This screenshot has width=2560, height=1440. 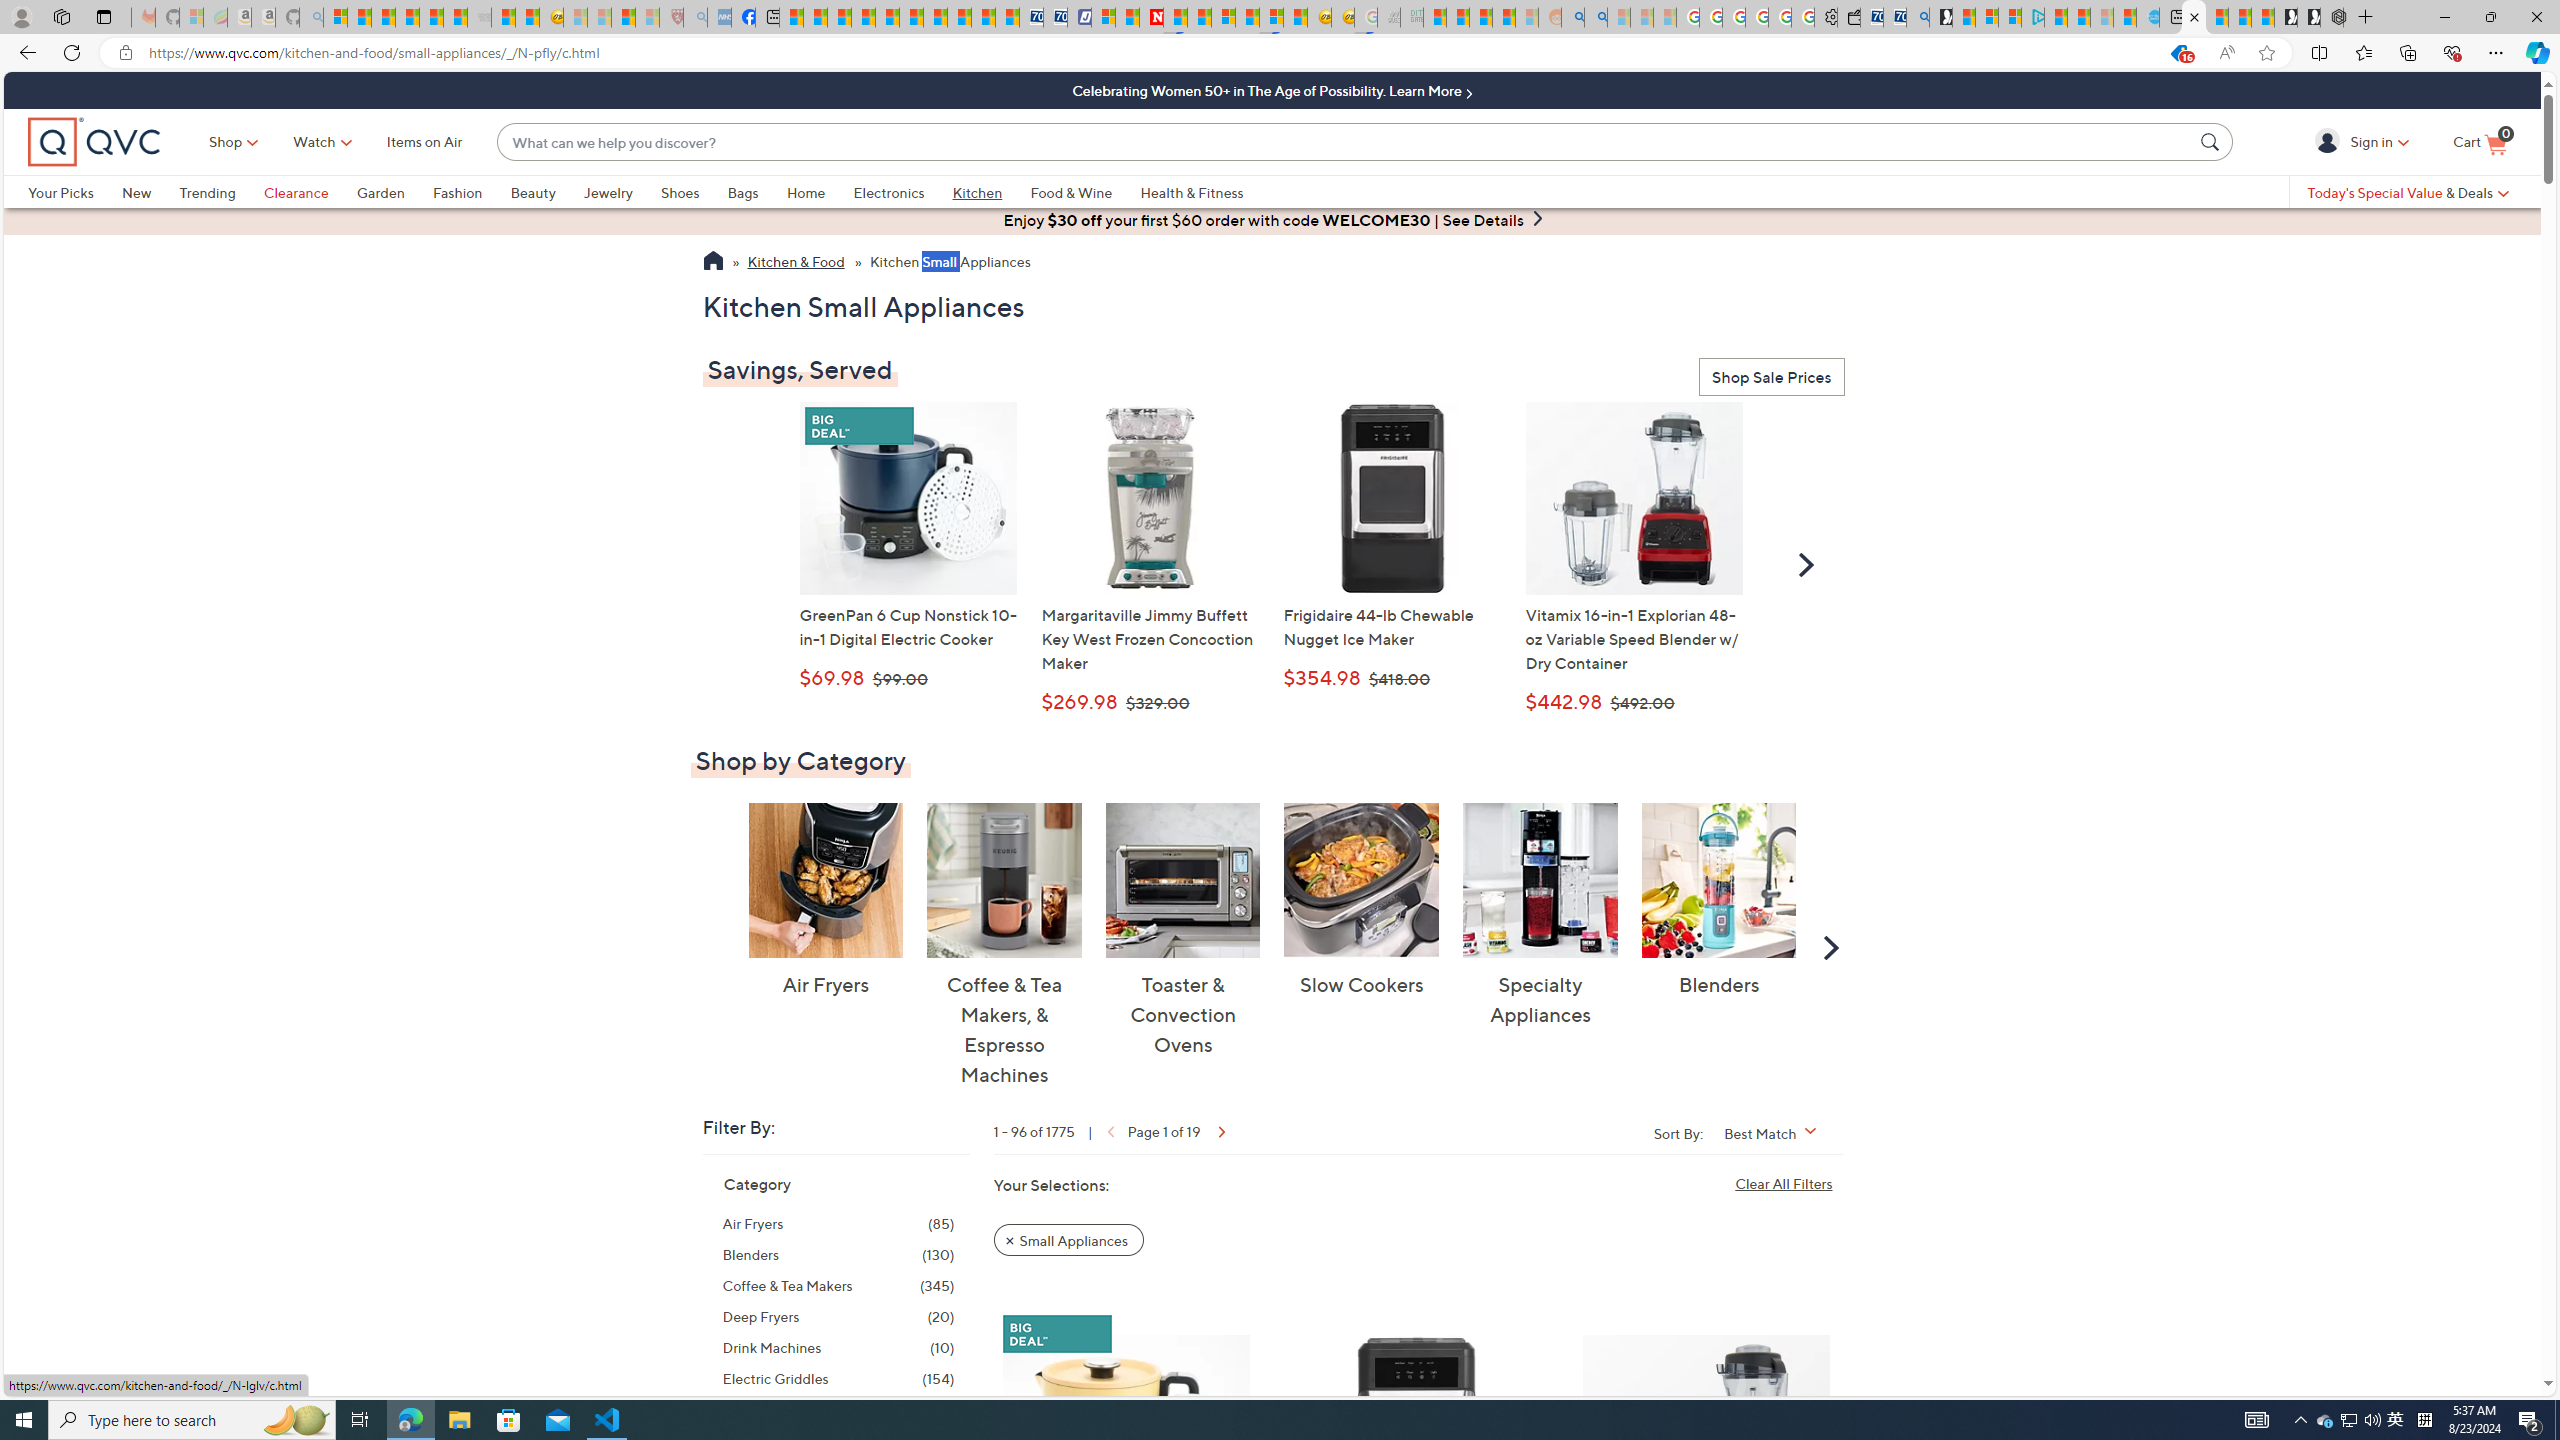 What do you see at coordinates (207, 192) in the screenshot?
I see `Trending` at bounding box center [207, 192].